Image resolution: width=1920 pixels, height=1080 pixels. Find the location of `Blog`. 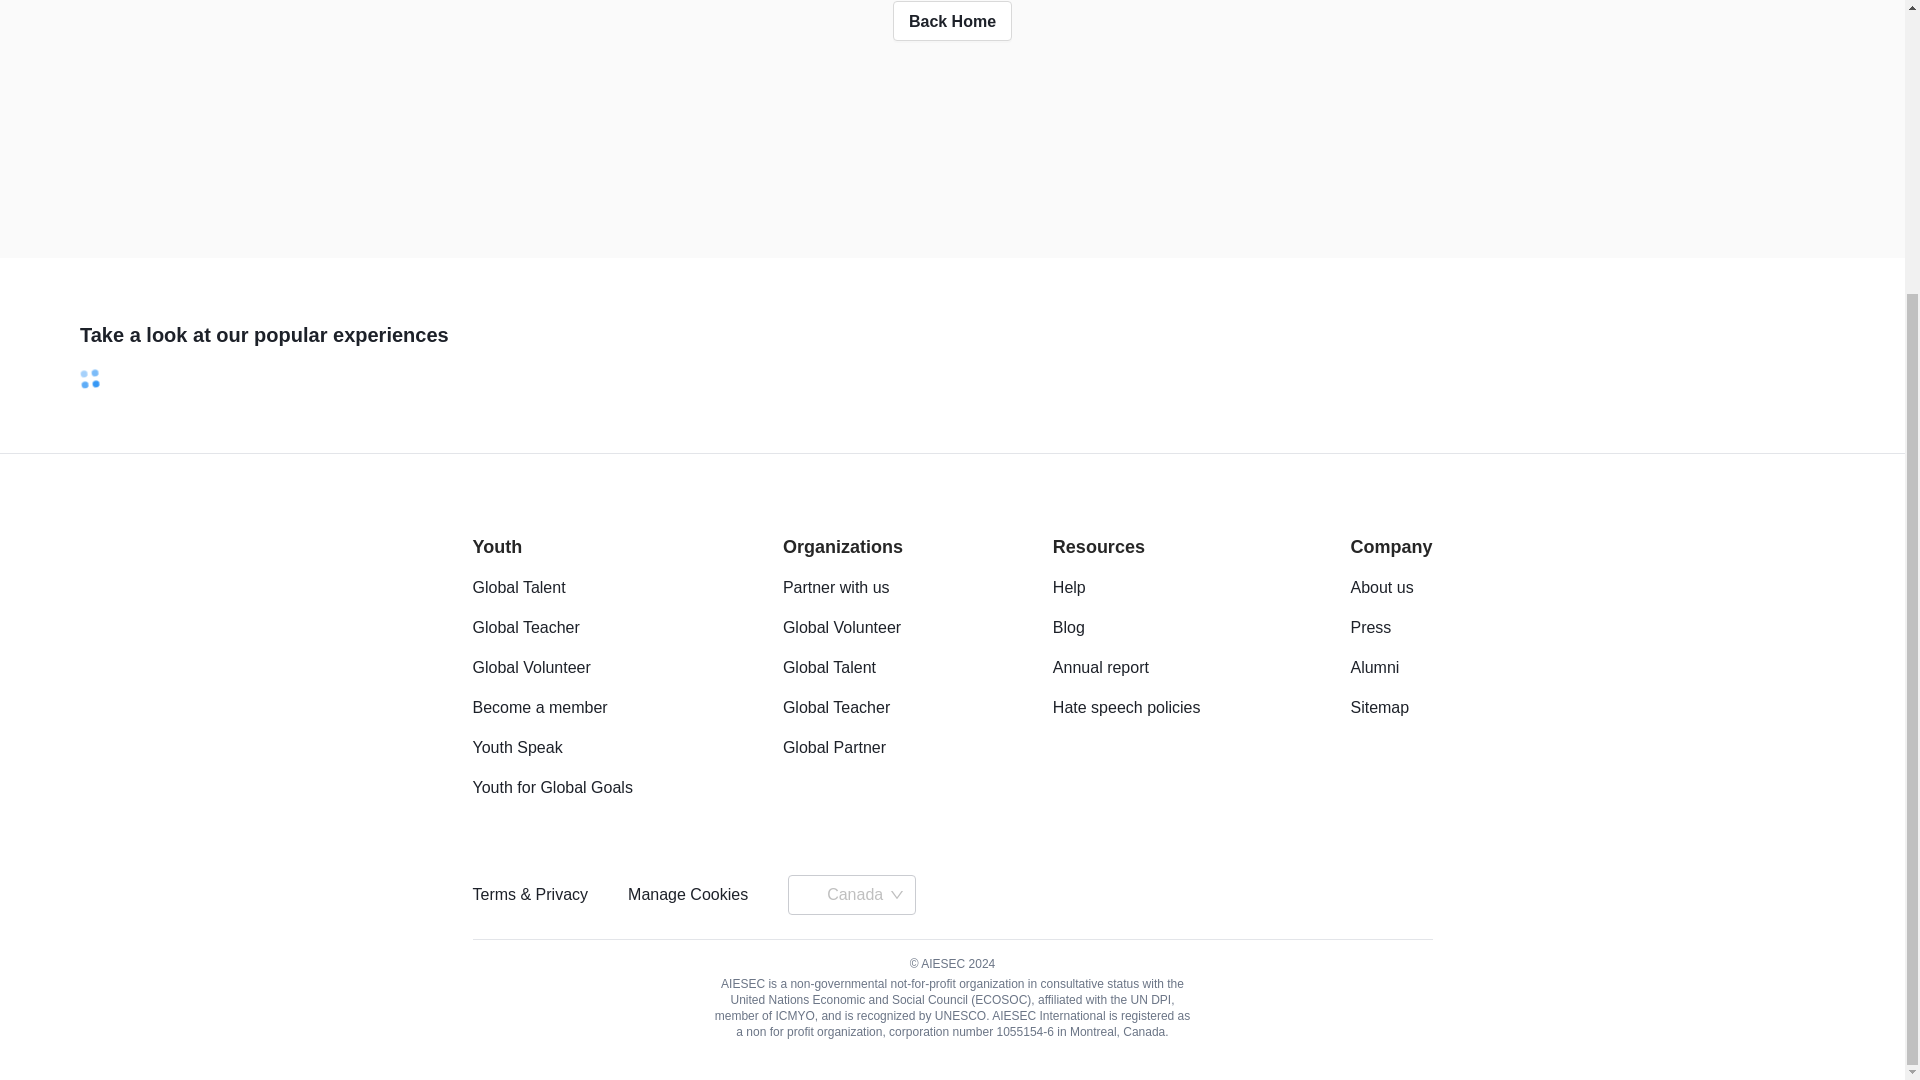

Blog is located at coordinates (1068, 627).